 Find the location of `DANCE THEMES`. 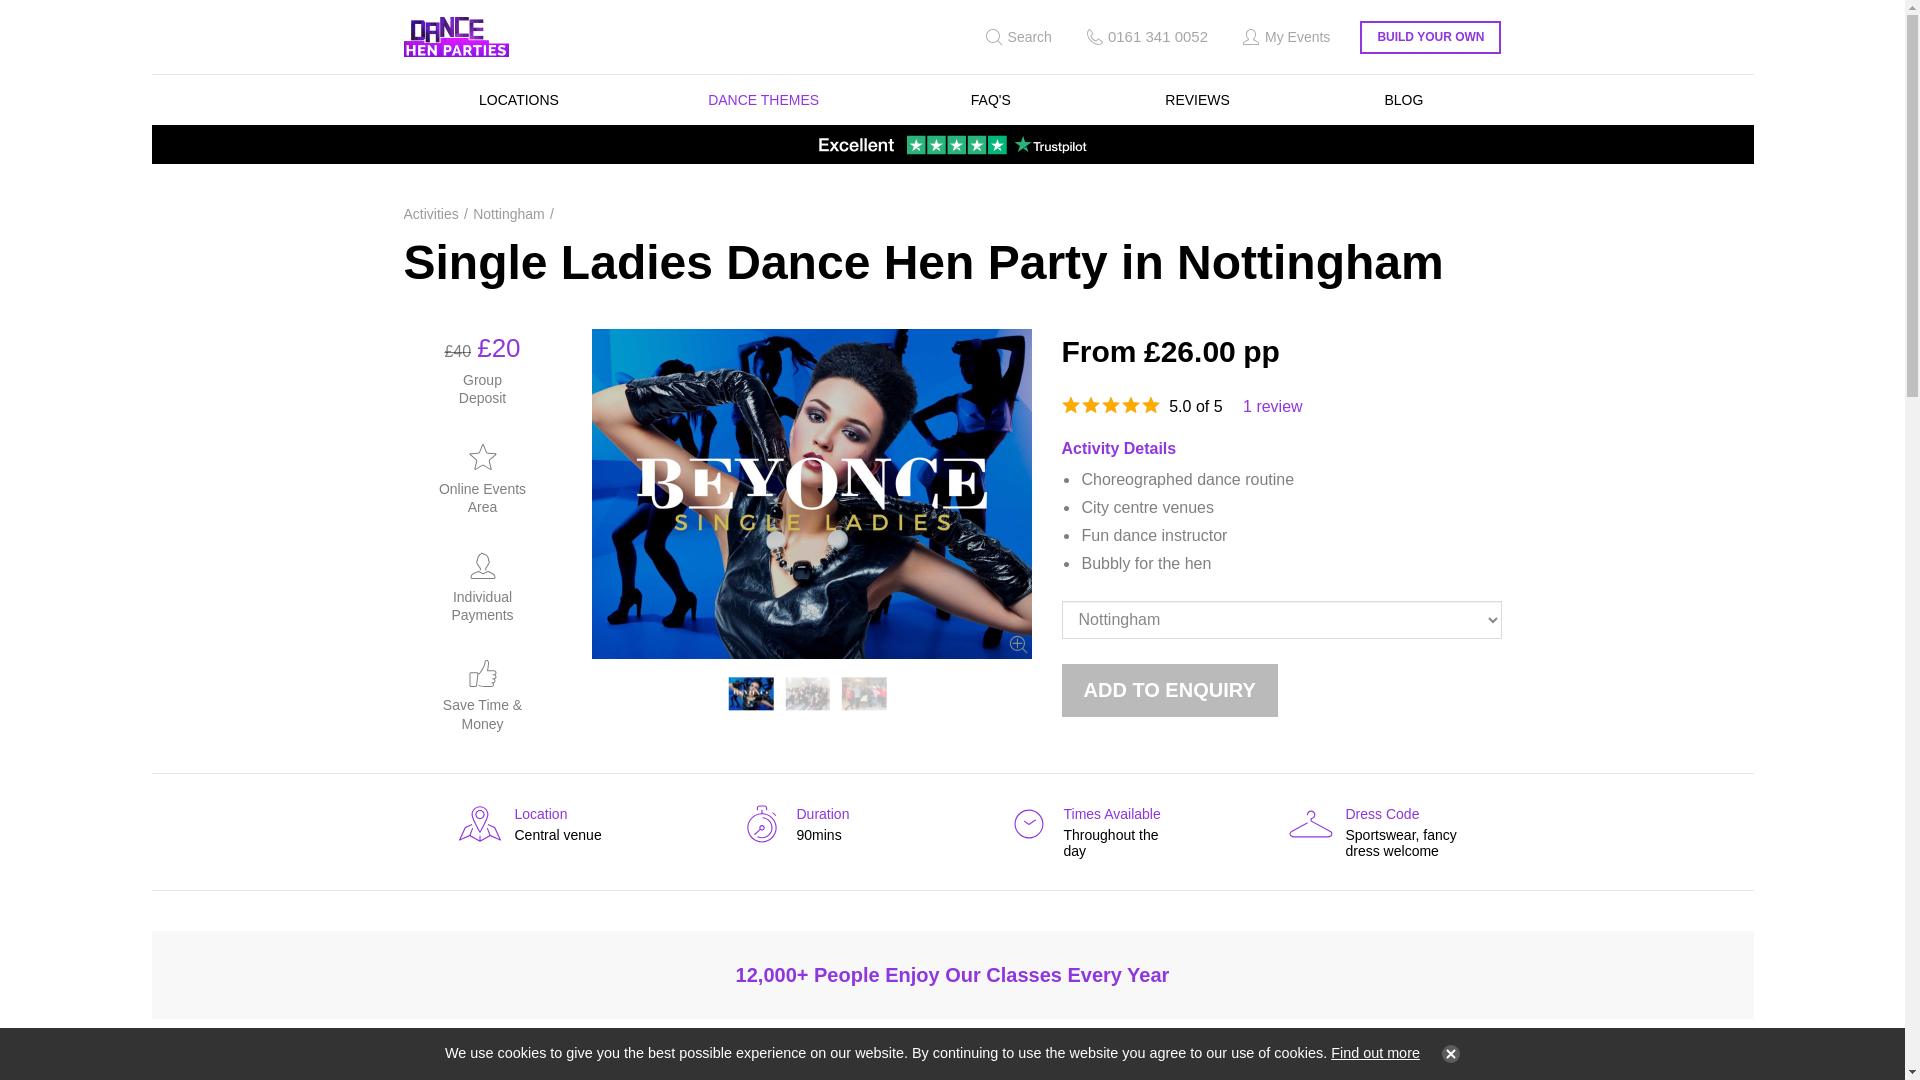

DANCE THEMES is located at coordinates (482, 477).